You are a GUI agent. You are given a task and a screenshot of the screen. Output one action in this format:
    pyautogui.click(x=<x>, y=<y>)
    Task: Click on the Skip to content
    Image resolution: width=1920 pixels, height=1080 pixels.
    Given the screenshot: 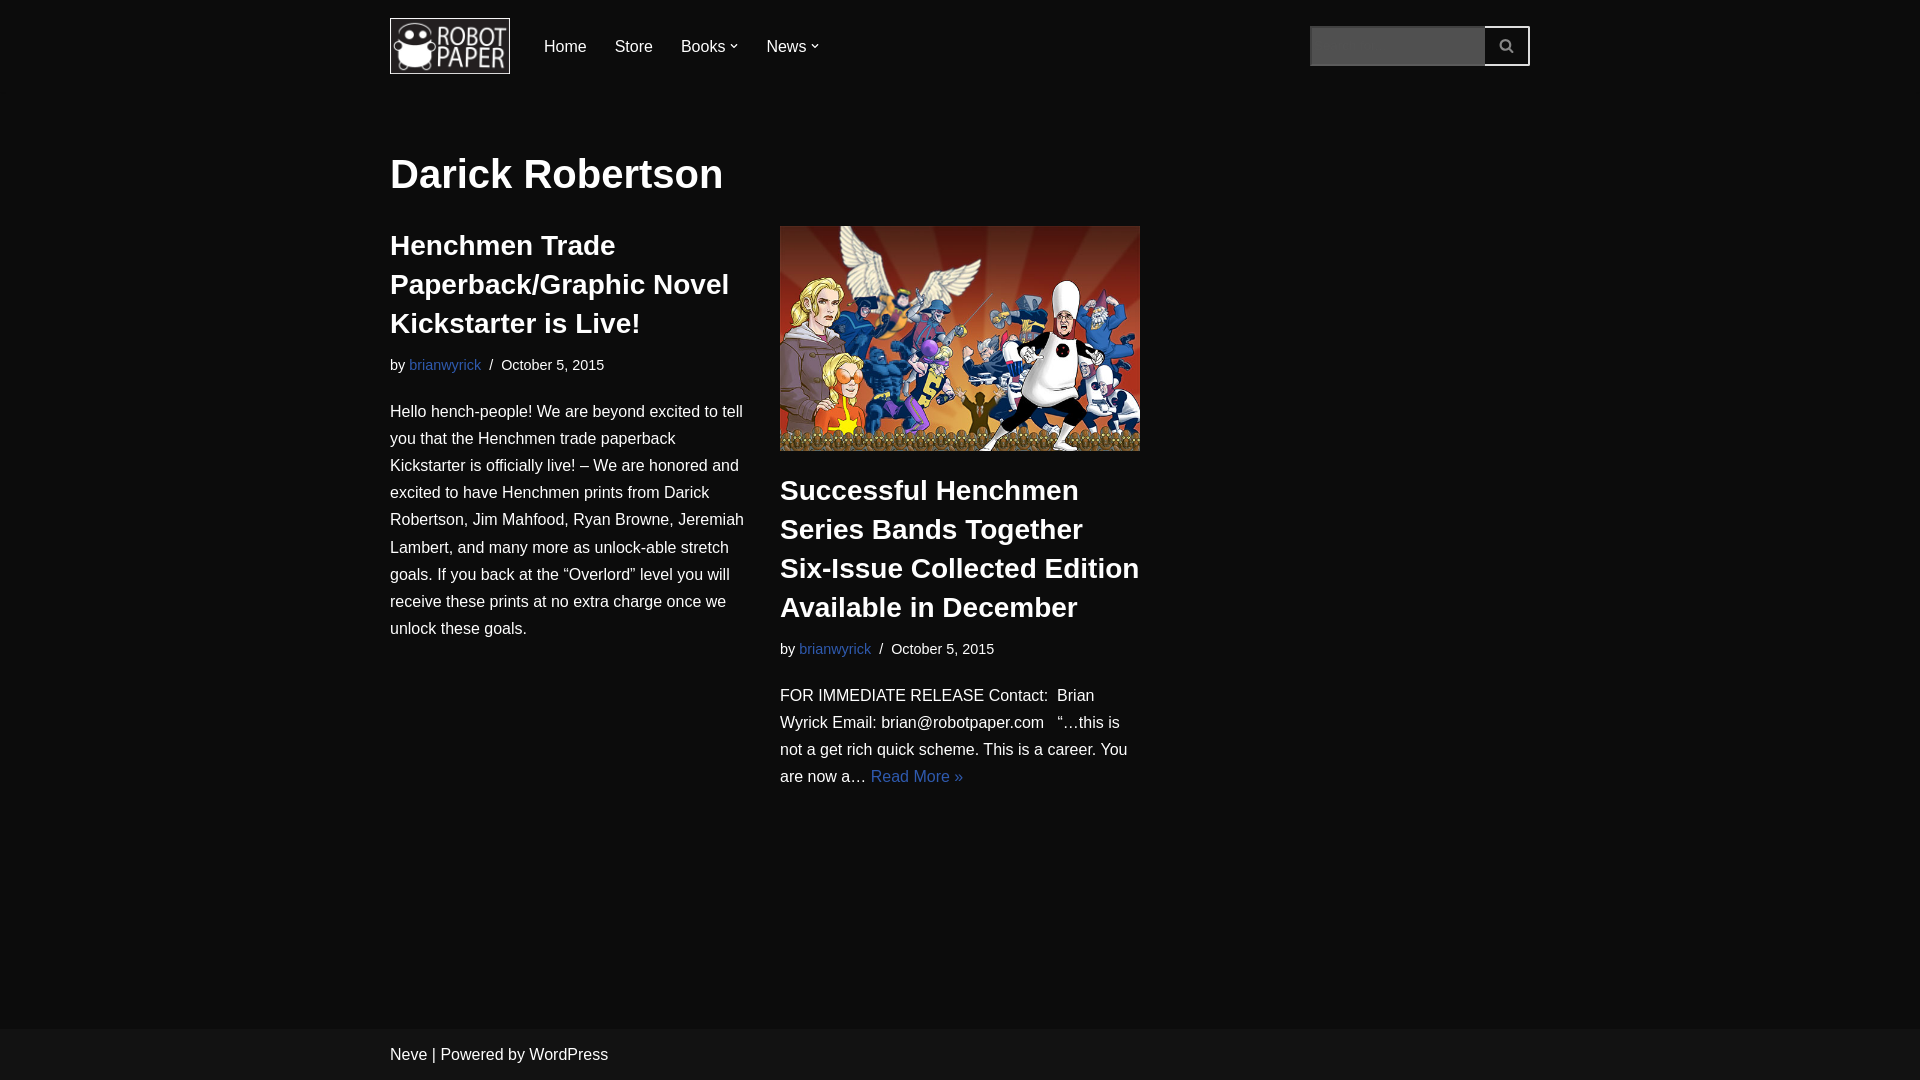 What is the action you would take?
    pyautogui.click(x=15, y=42)
    